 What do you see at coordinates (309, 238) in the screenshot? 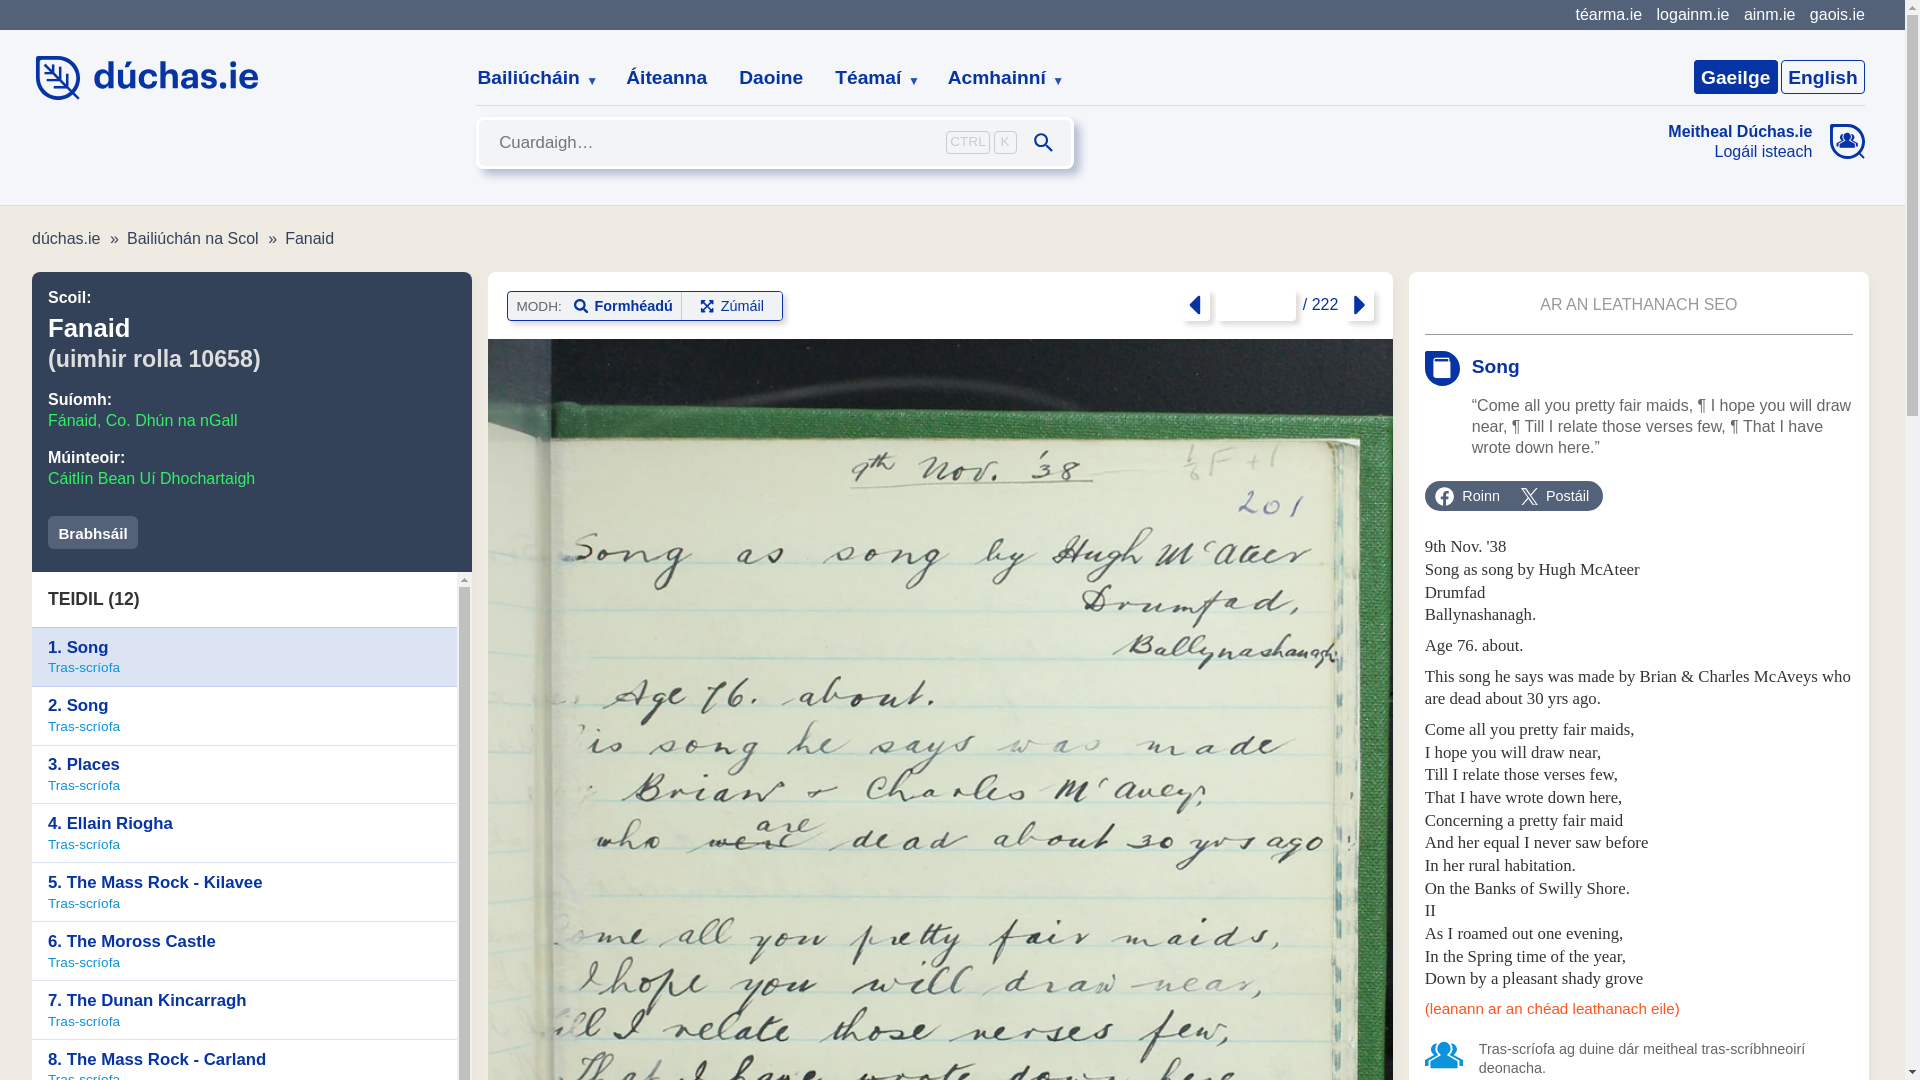
I see `Fanaid` at bounding box center [309, 238].